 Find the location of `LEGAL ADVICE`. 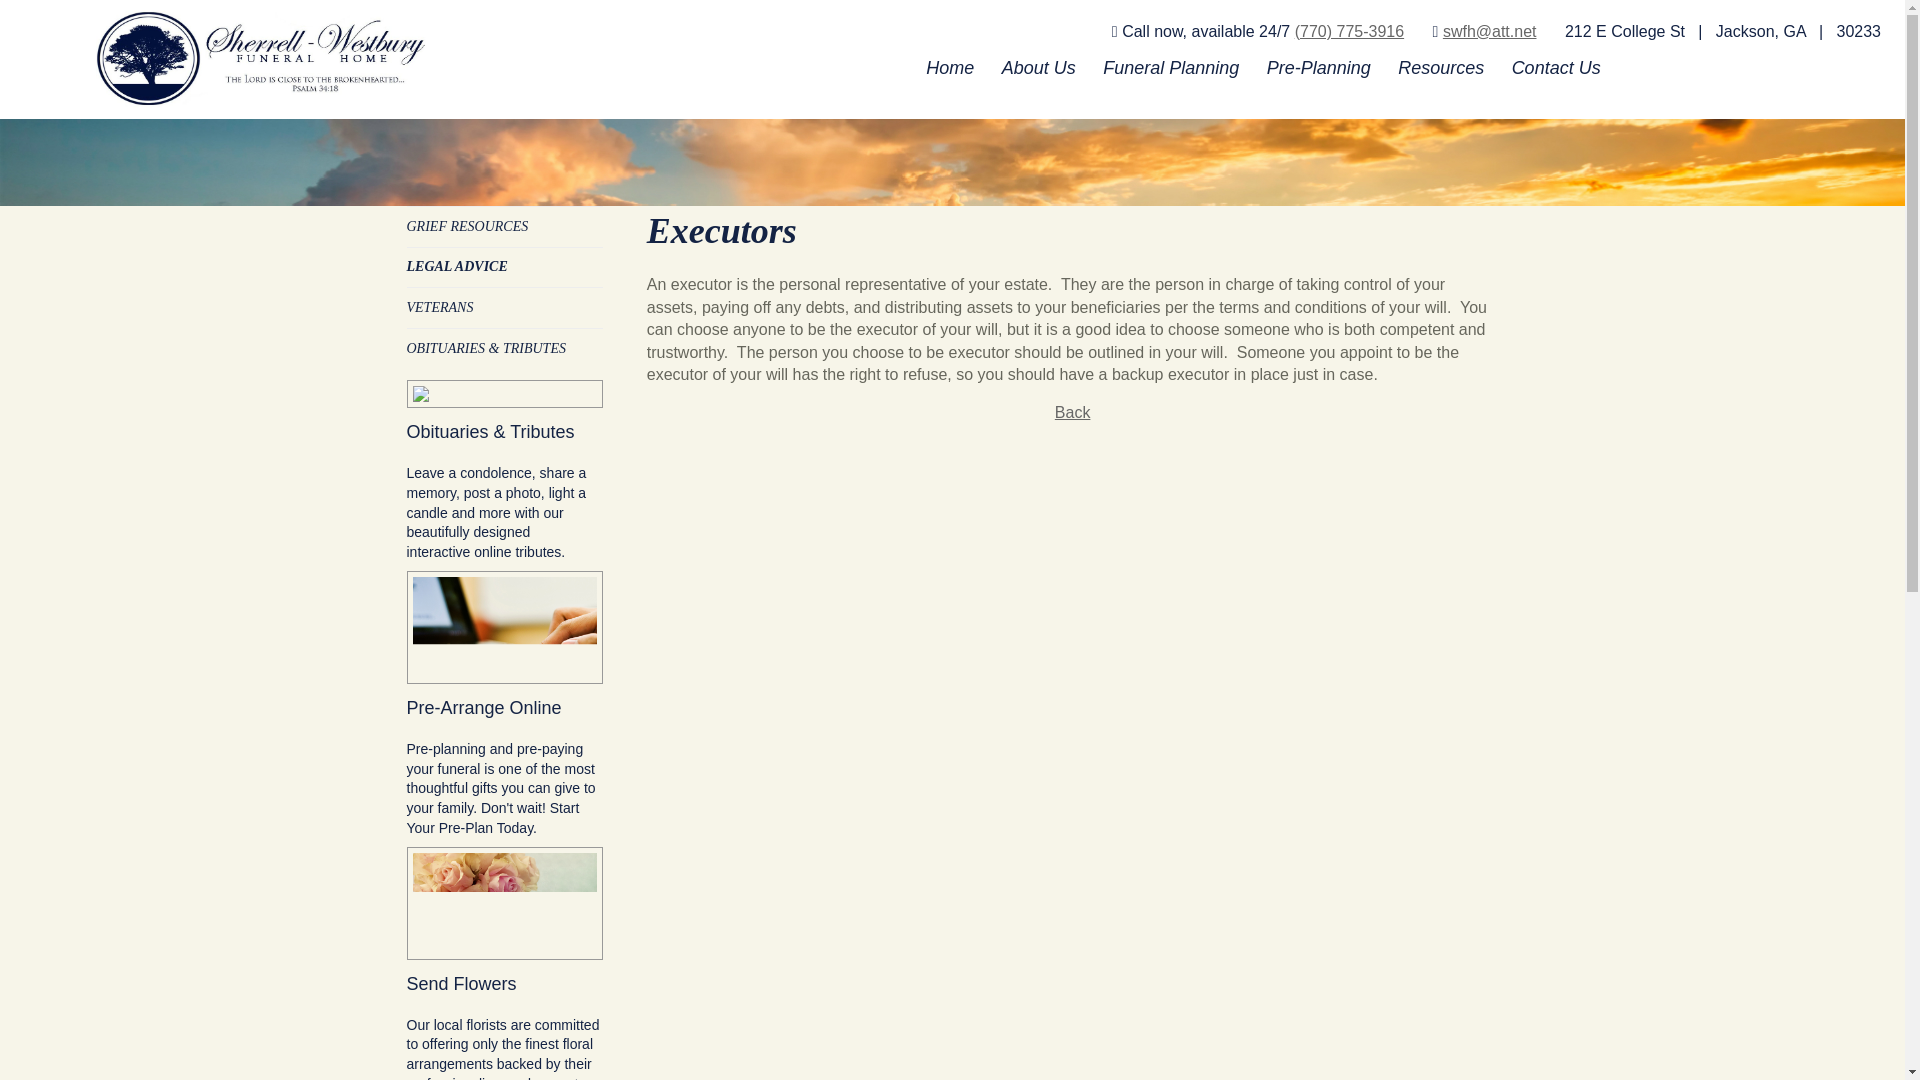

LEGAL ADVICE is located at coordinates (456, 266).